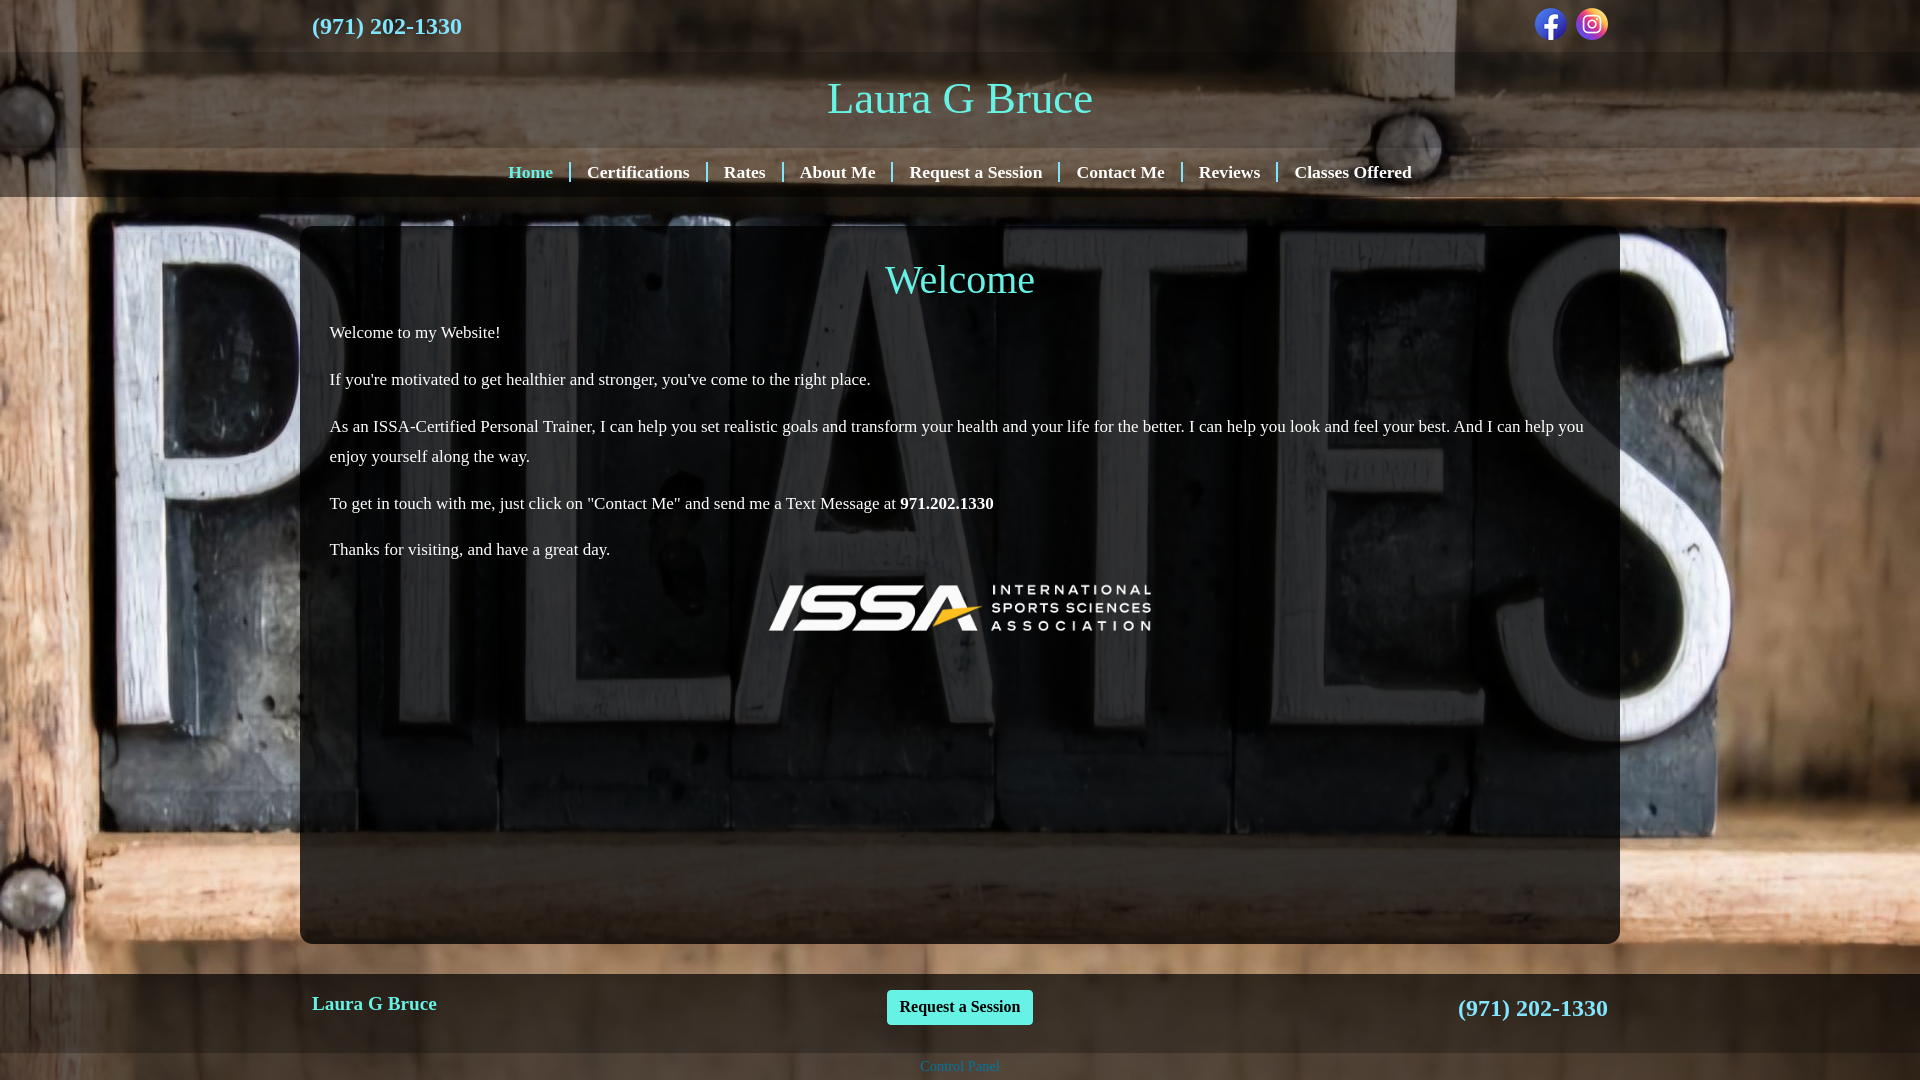  What do you see at coordinates (1120, 172) in the screenshot?
I see `Contact Me` at bounding box center [1120, 172].